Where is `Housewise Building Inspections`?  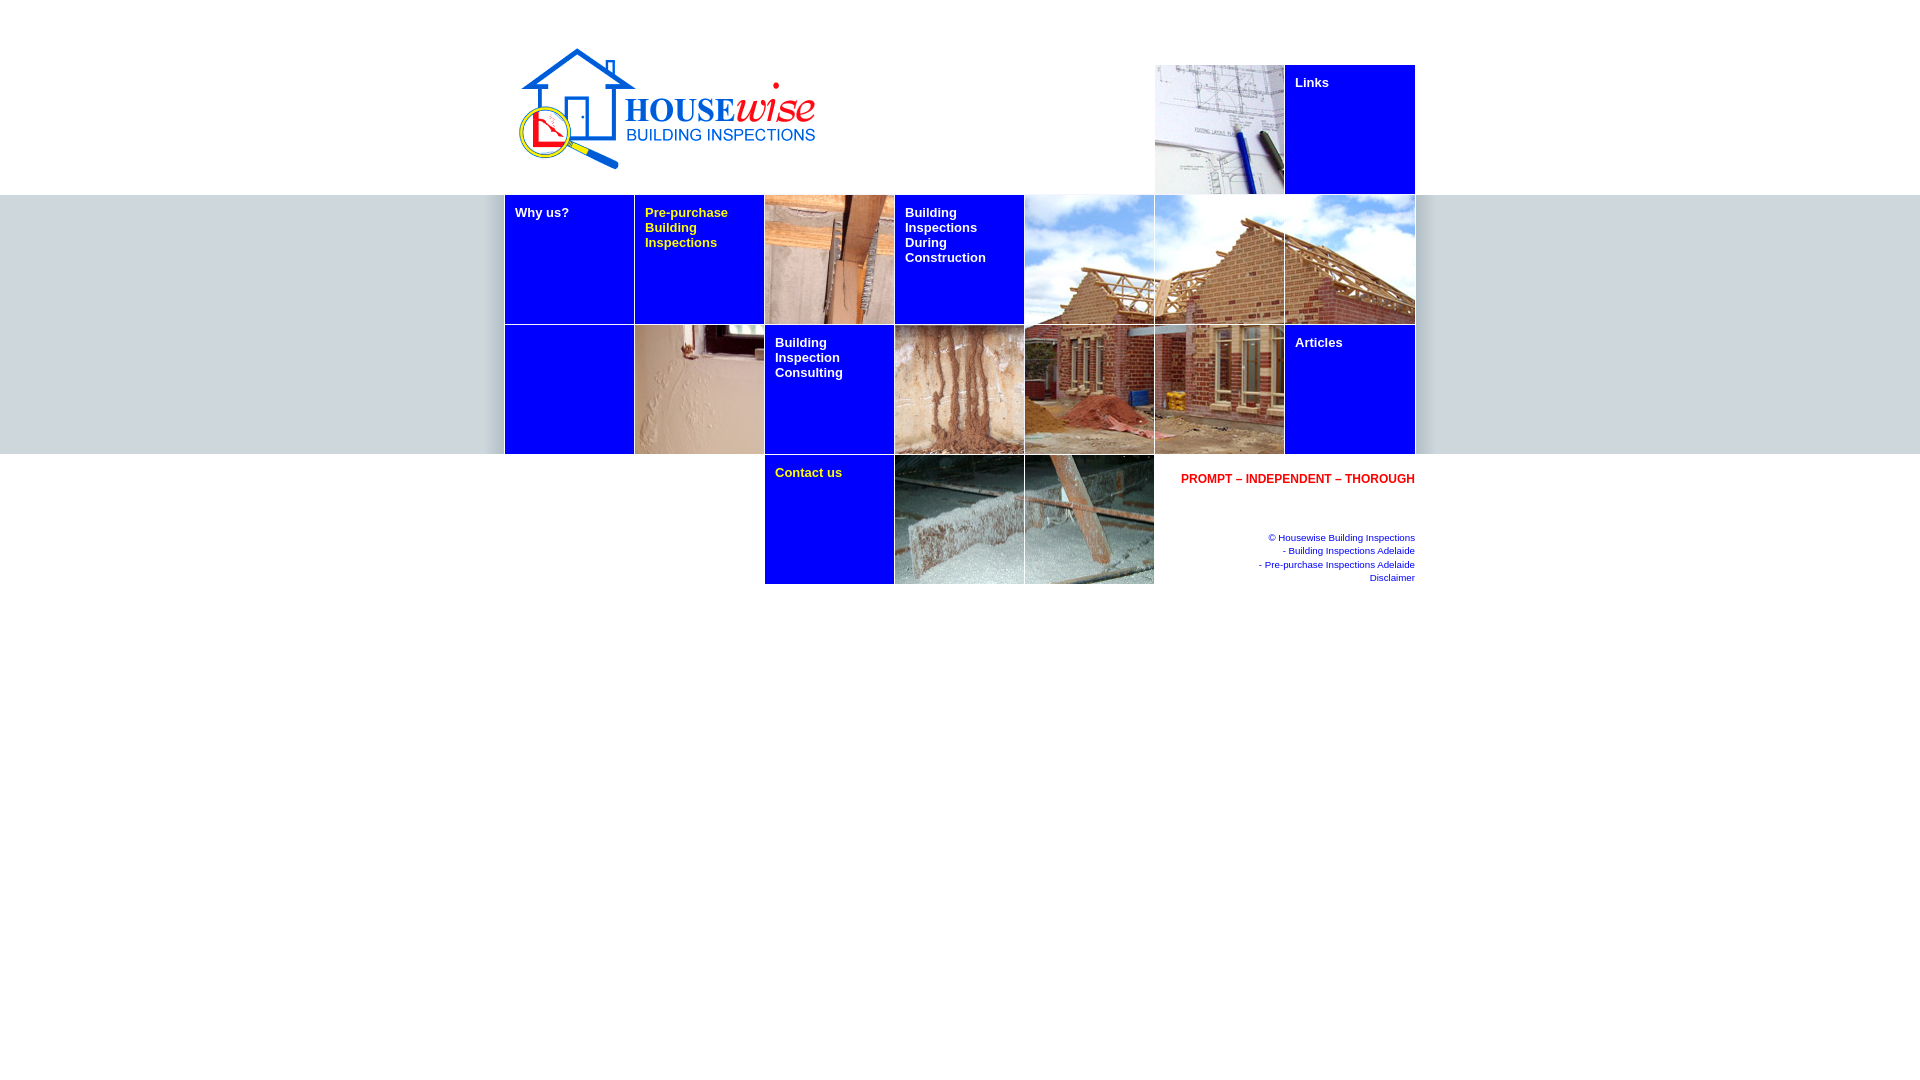 Housewise Building Inspections is located at coordinates (1346, 538).